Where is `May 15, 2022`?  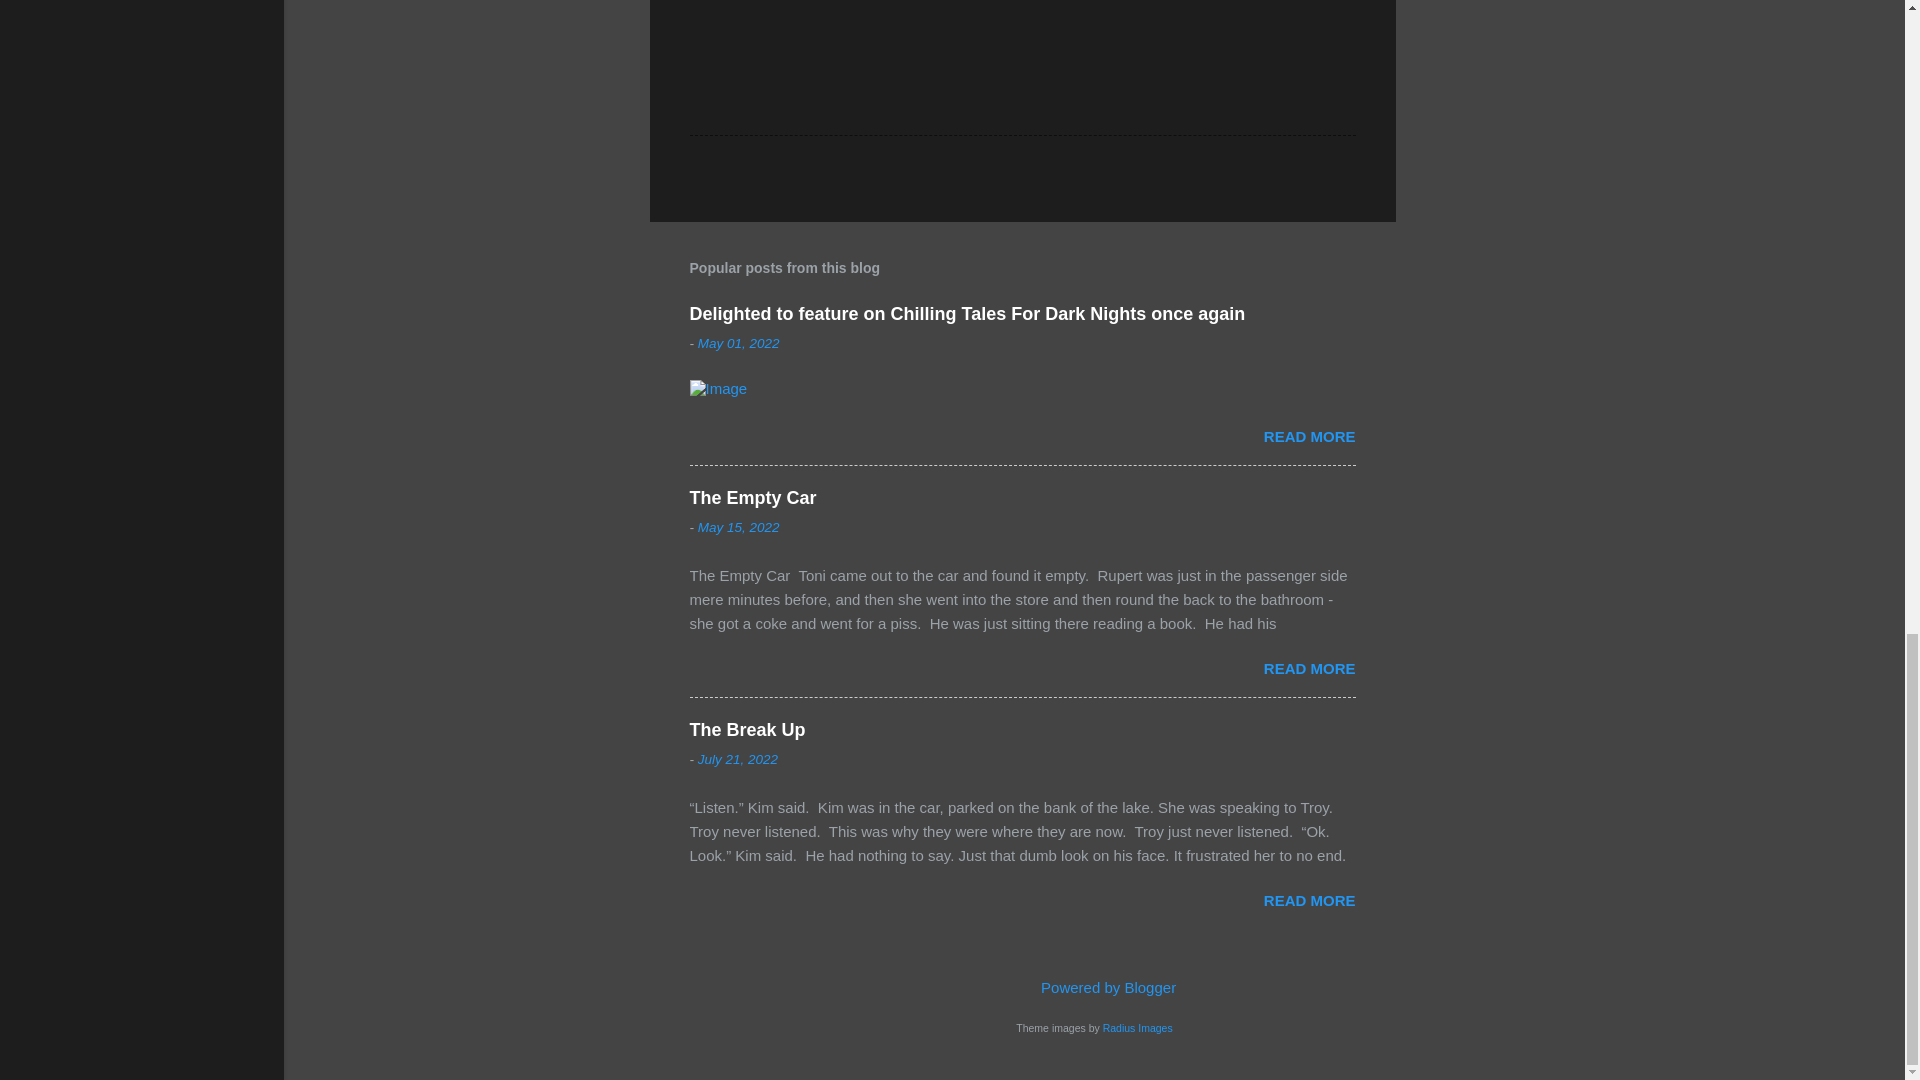
May 15, 2022 is located at coordinates (738, 526).